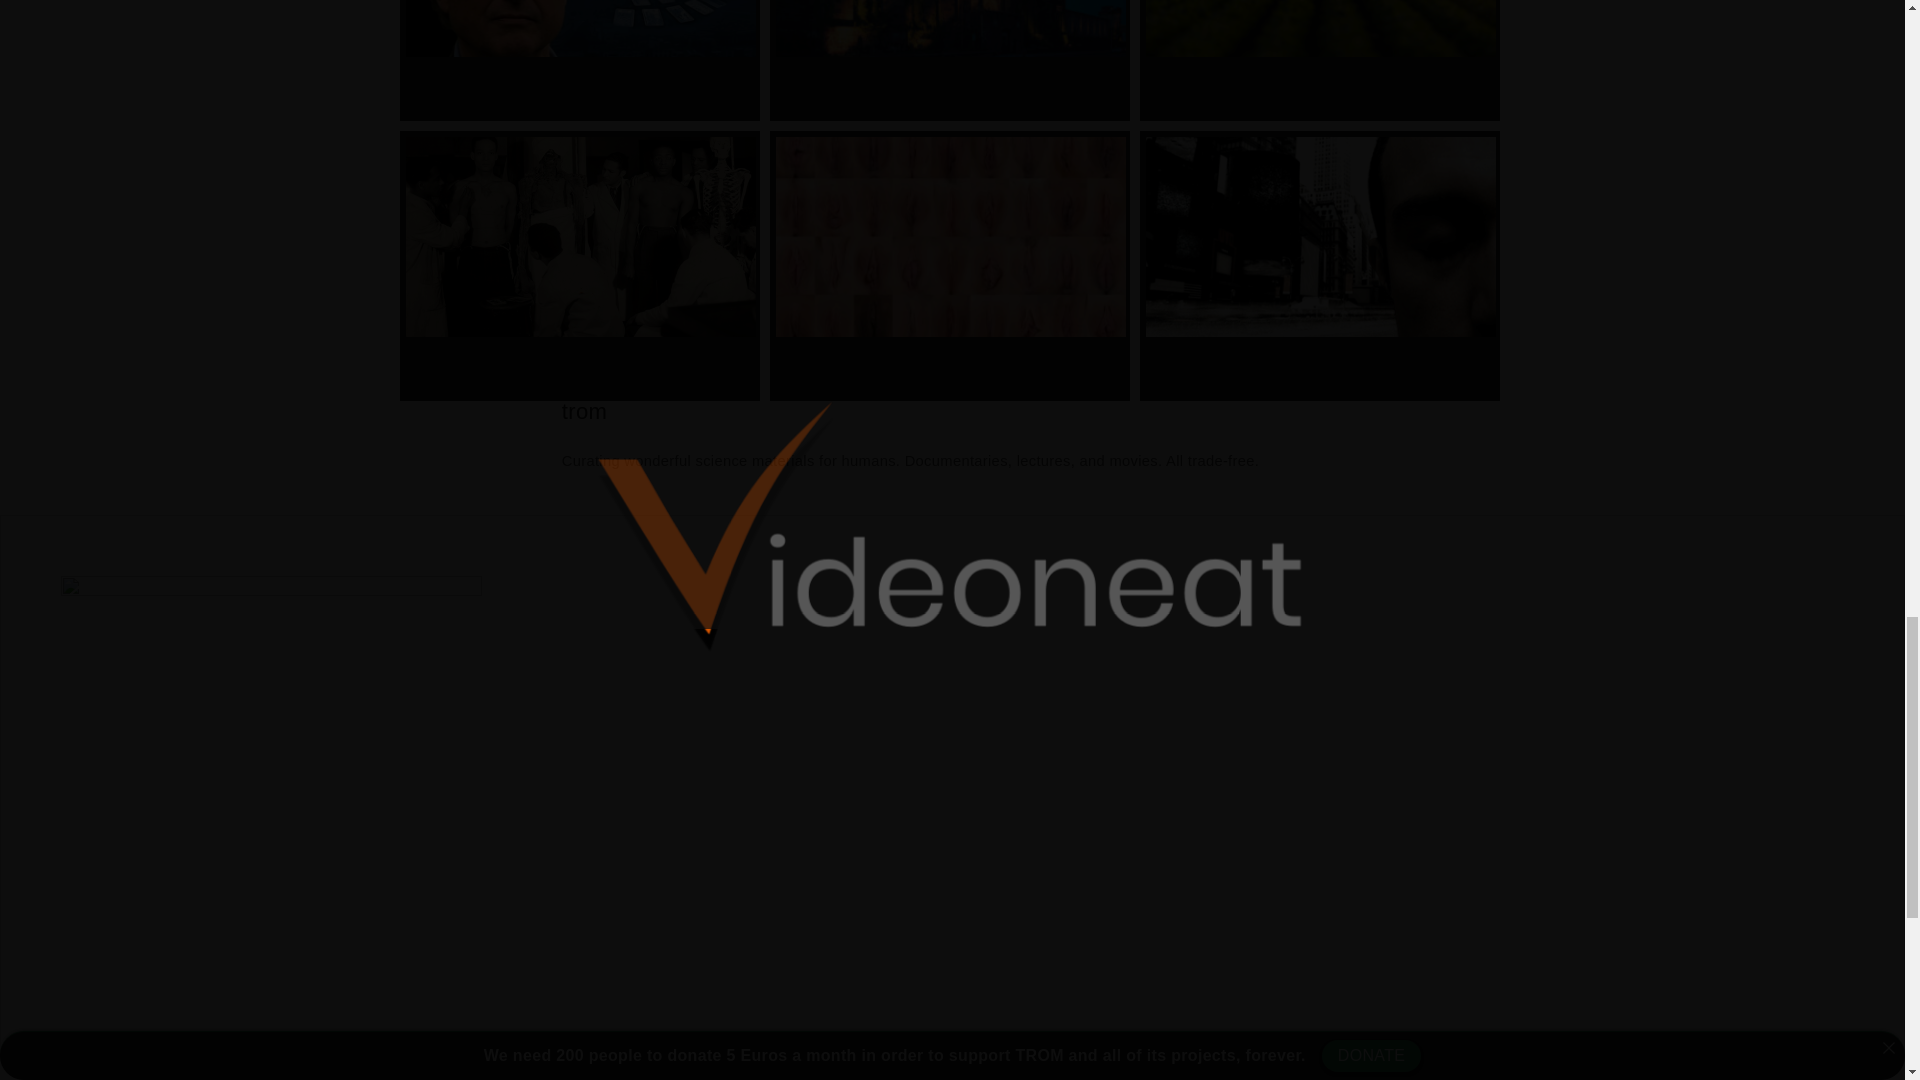 The width and height of the screenshot is (1920, 1080). I want to click on RACE: THE POWER OF AN ILLUSION, so click(580, 265).